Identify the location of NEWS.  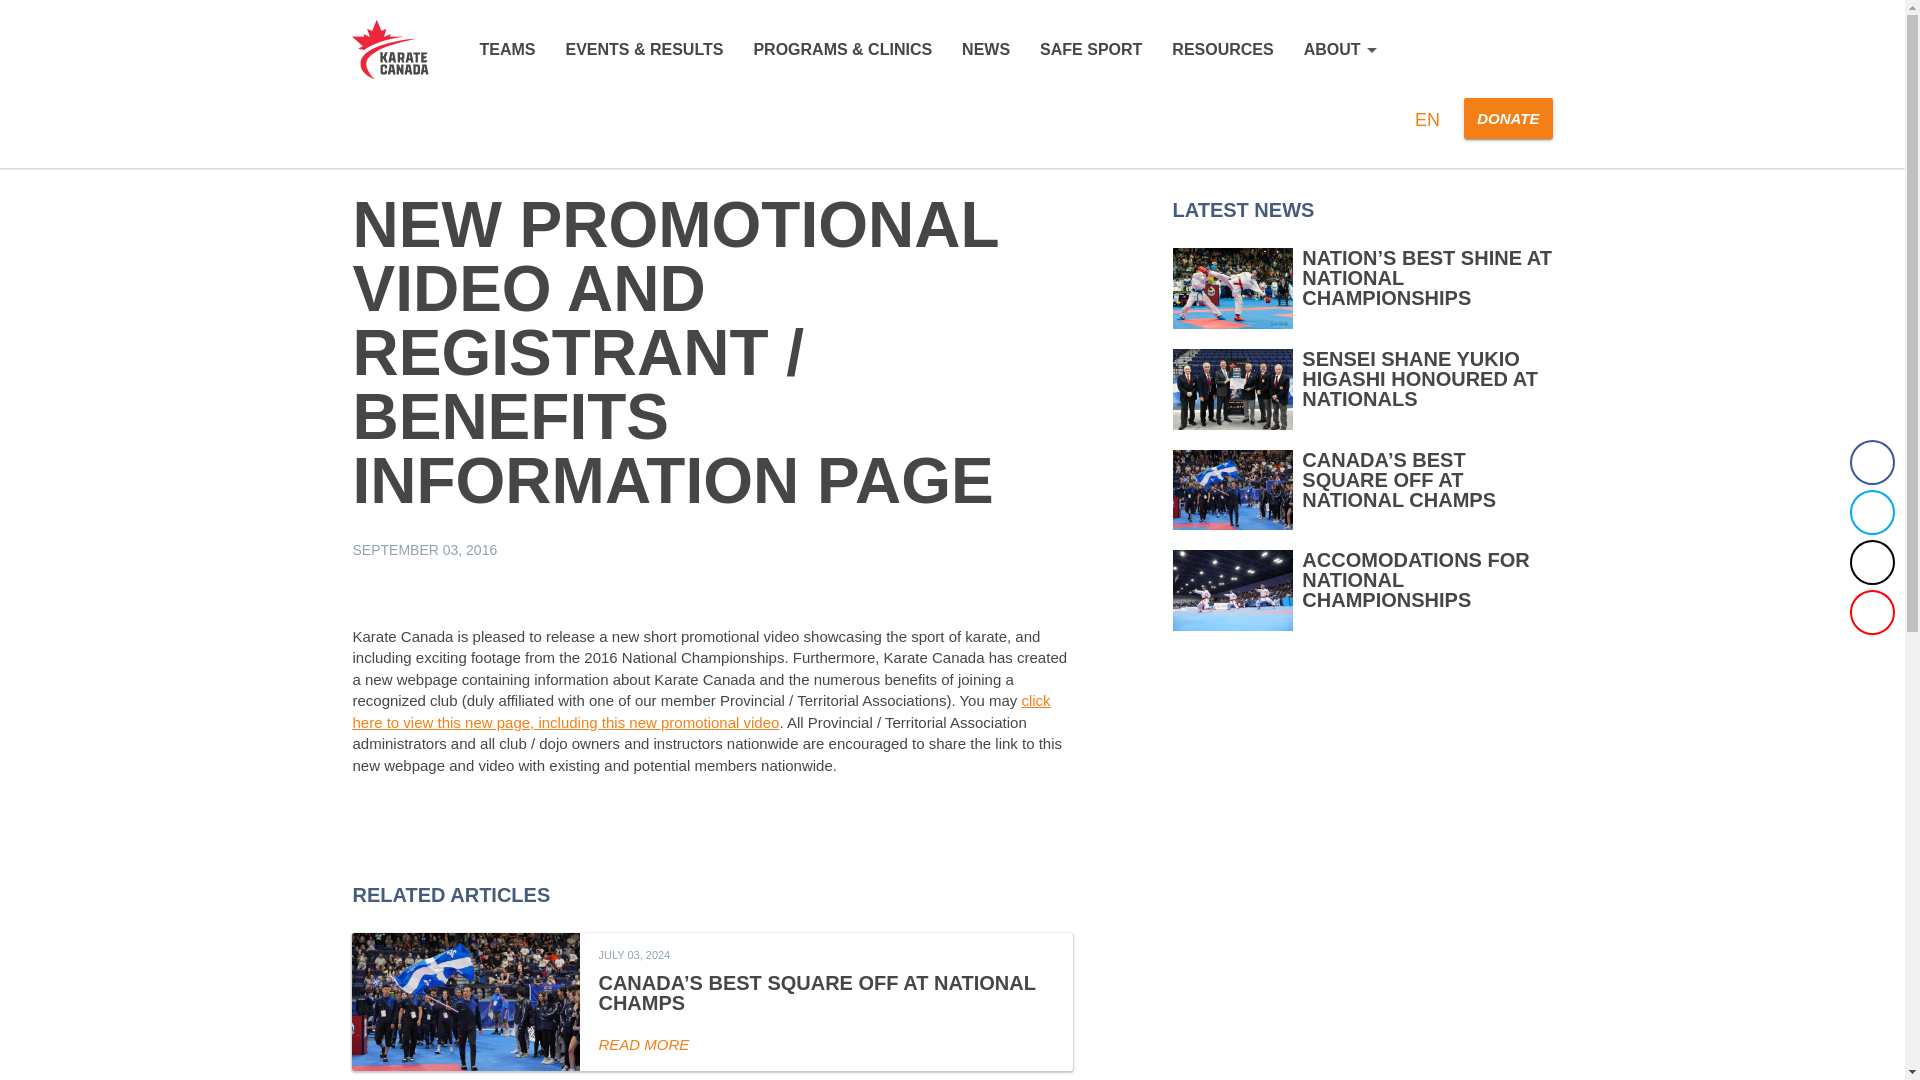
(985, 50).